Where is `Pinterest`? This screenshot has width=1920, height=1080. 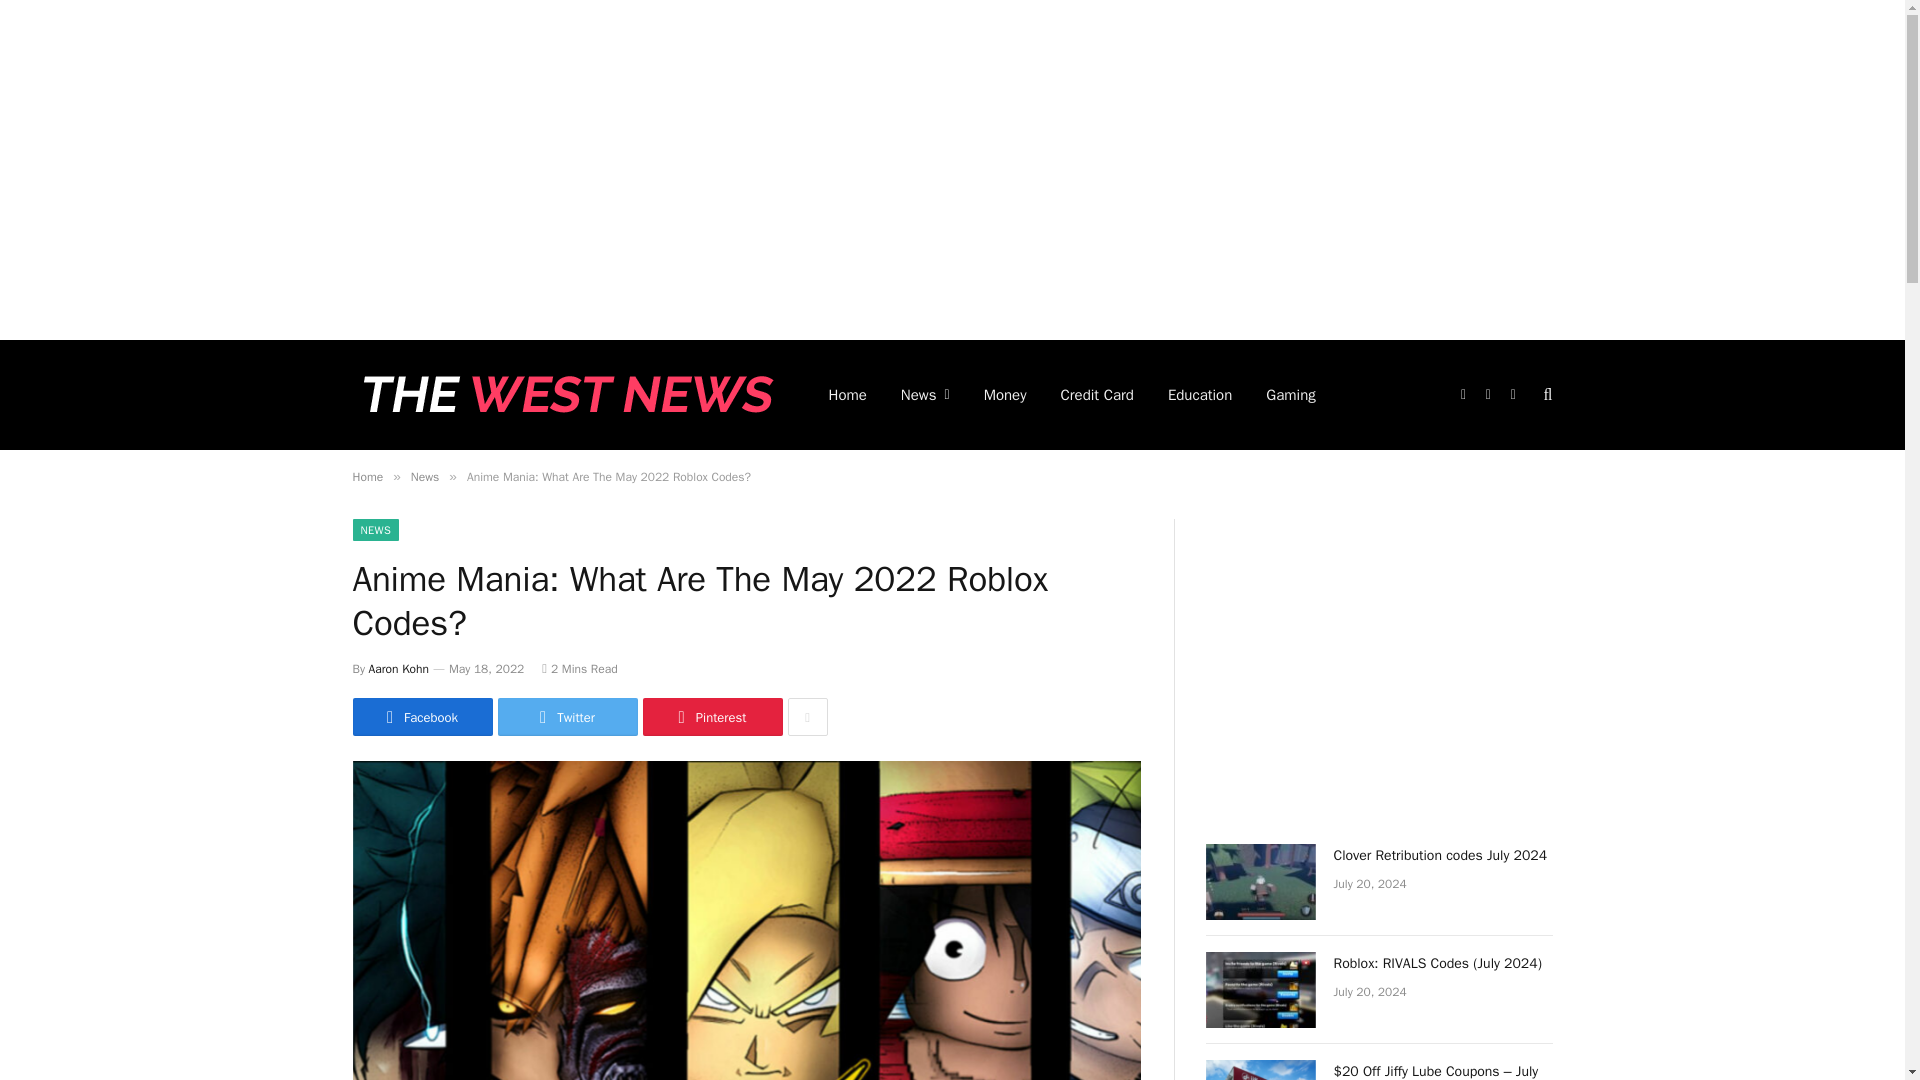
Pinterest is located at coordinates (711, 716).